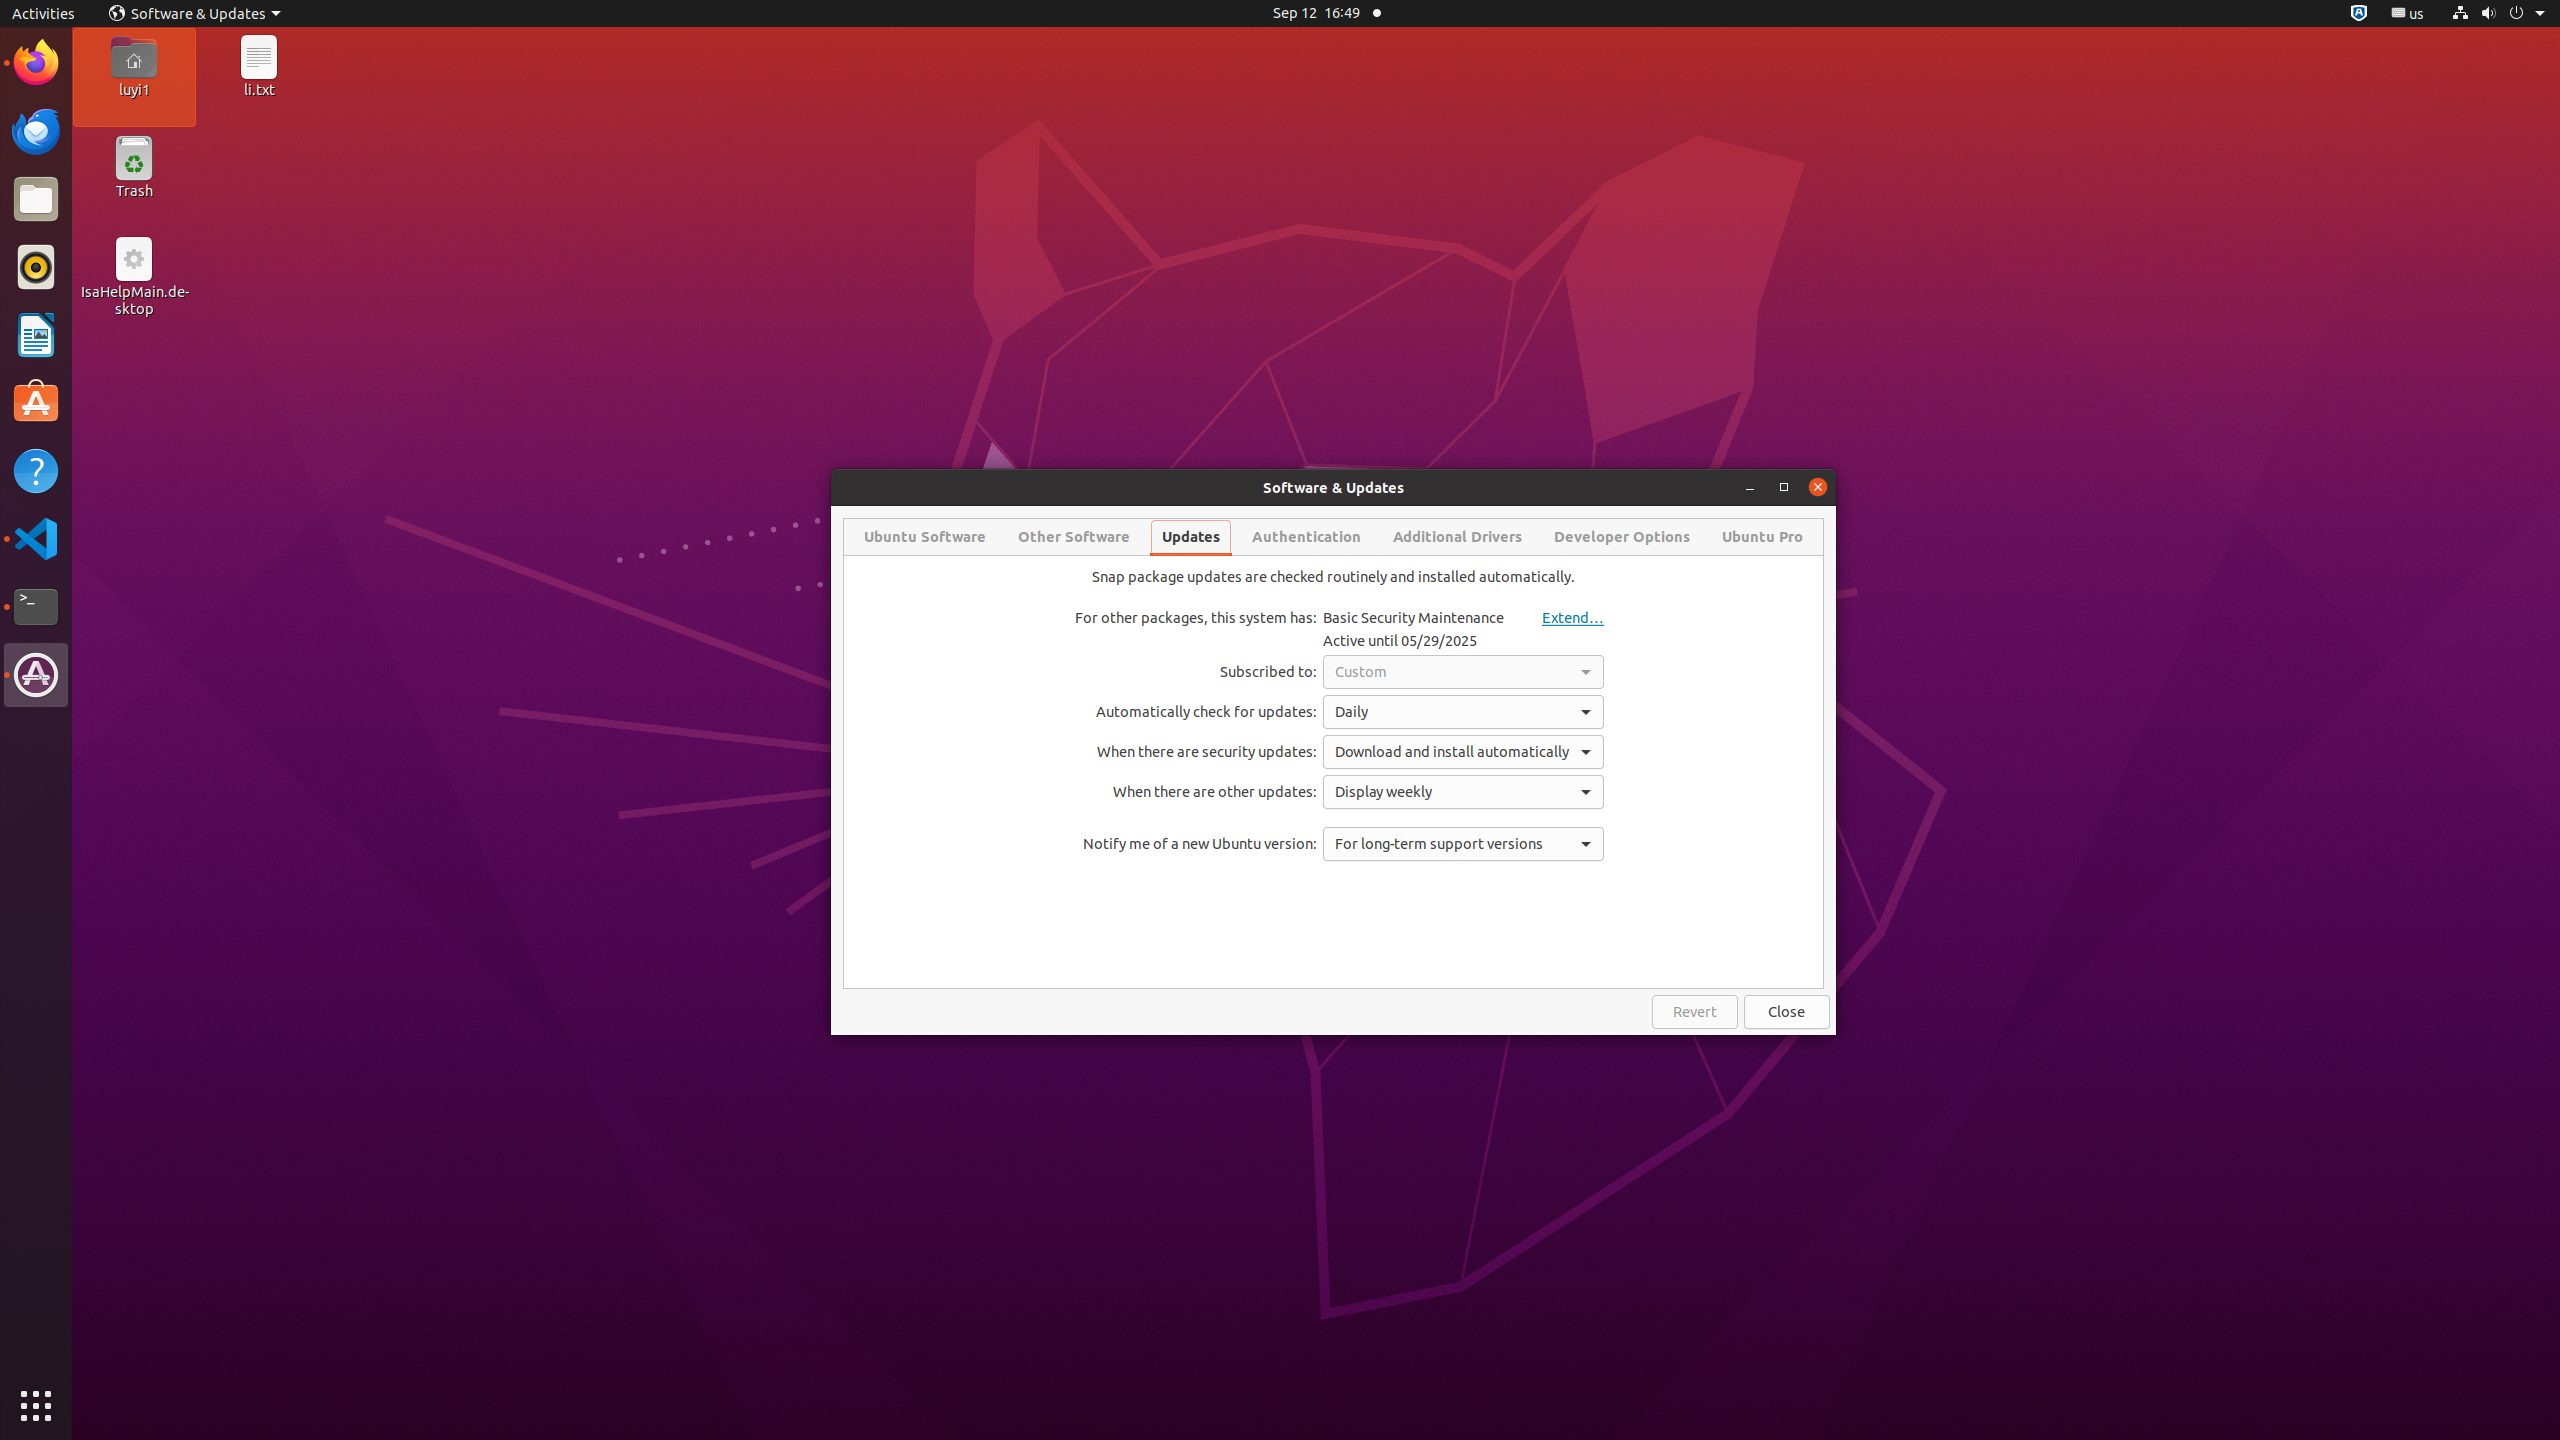 This screenshot has height=1440, width=2560. I want to click on Automatically check for updates:, so click(1196, 712).